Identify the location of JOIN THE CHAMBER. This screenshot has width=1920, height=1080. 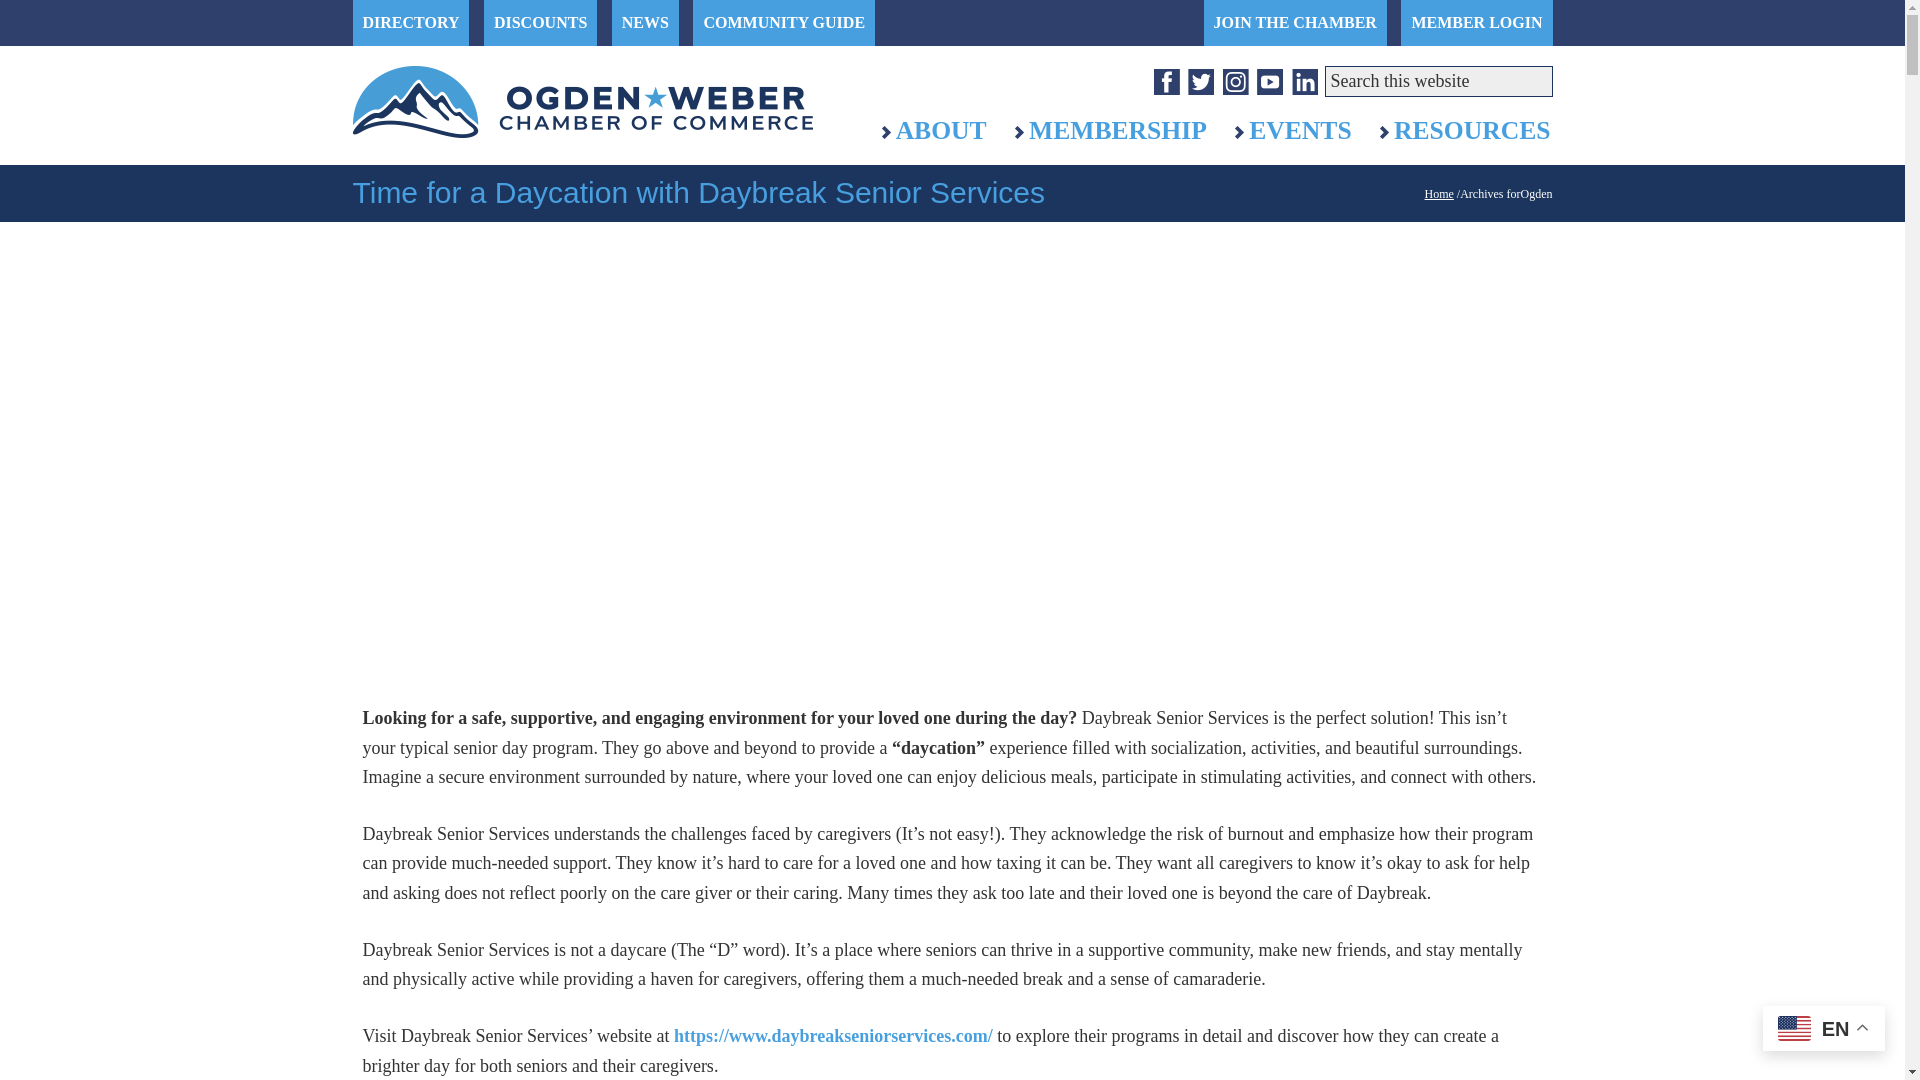
(1294, 23).